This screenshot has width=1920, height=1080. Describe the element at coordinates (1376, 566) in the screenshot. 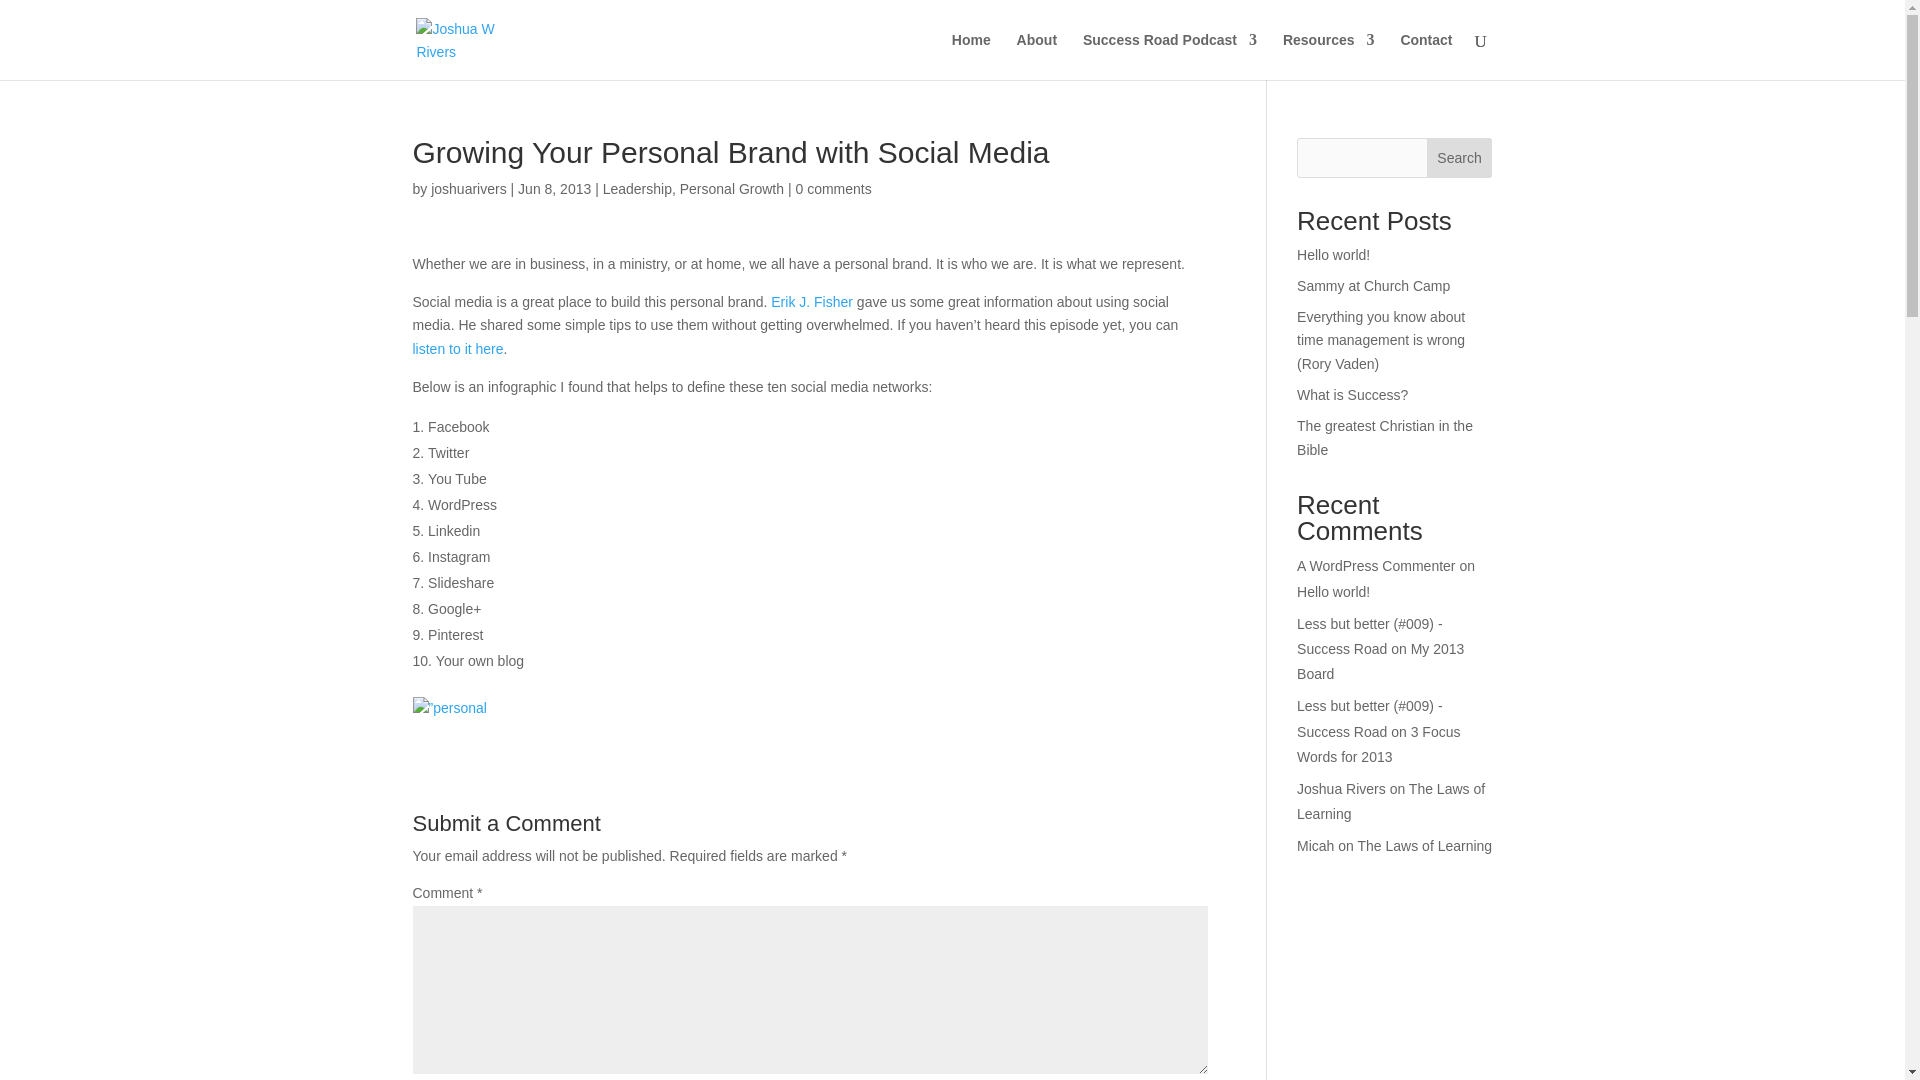

I see `A WordPress Commenter` at that location.